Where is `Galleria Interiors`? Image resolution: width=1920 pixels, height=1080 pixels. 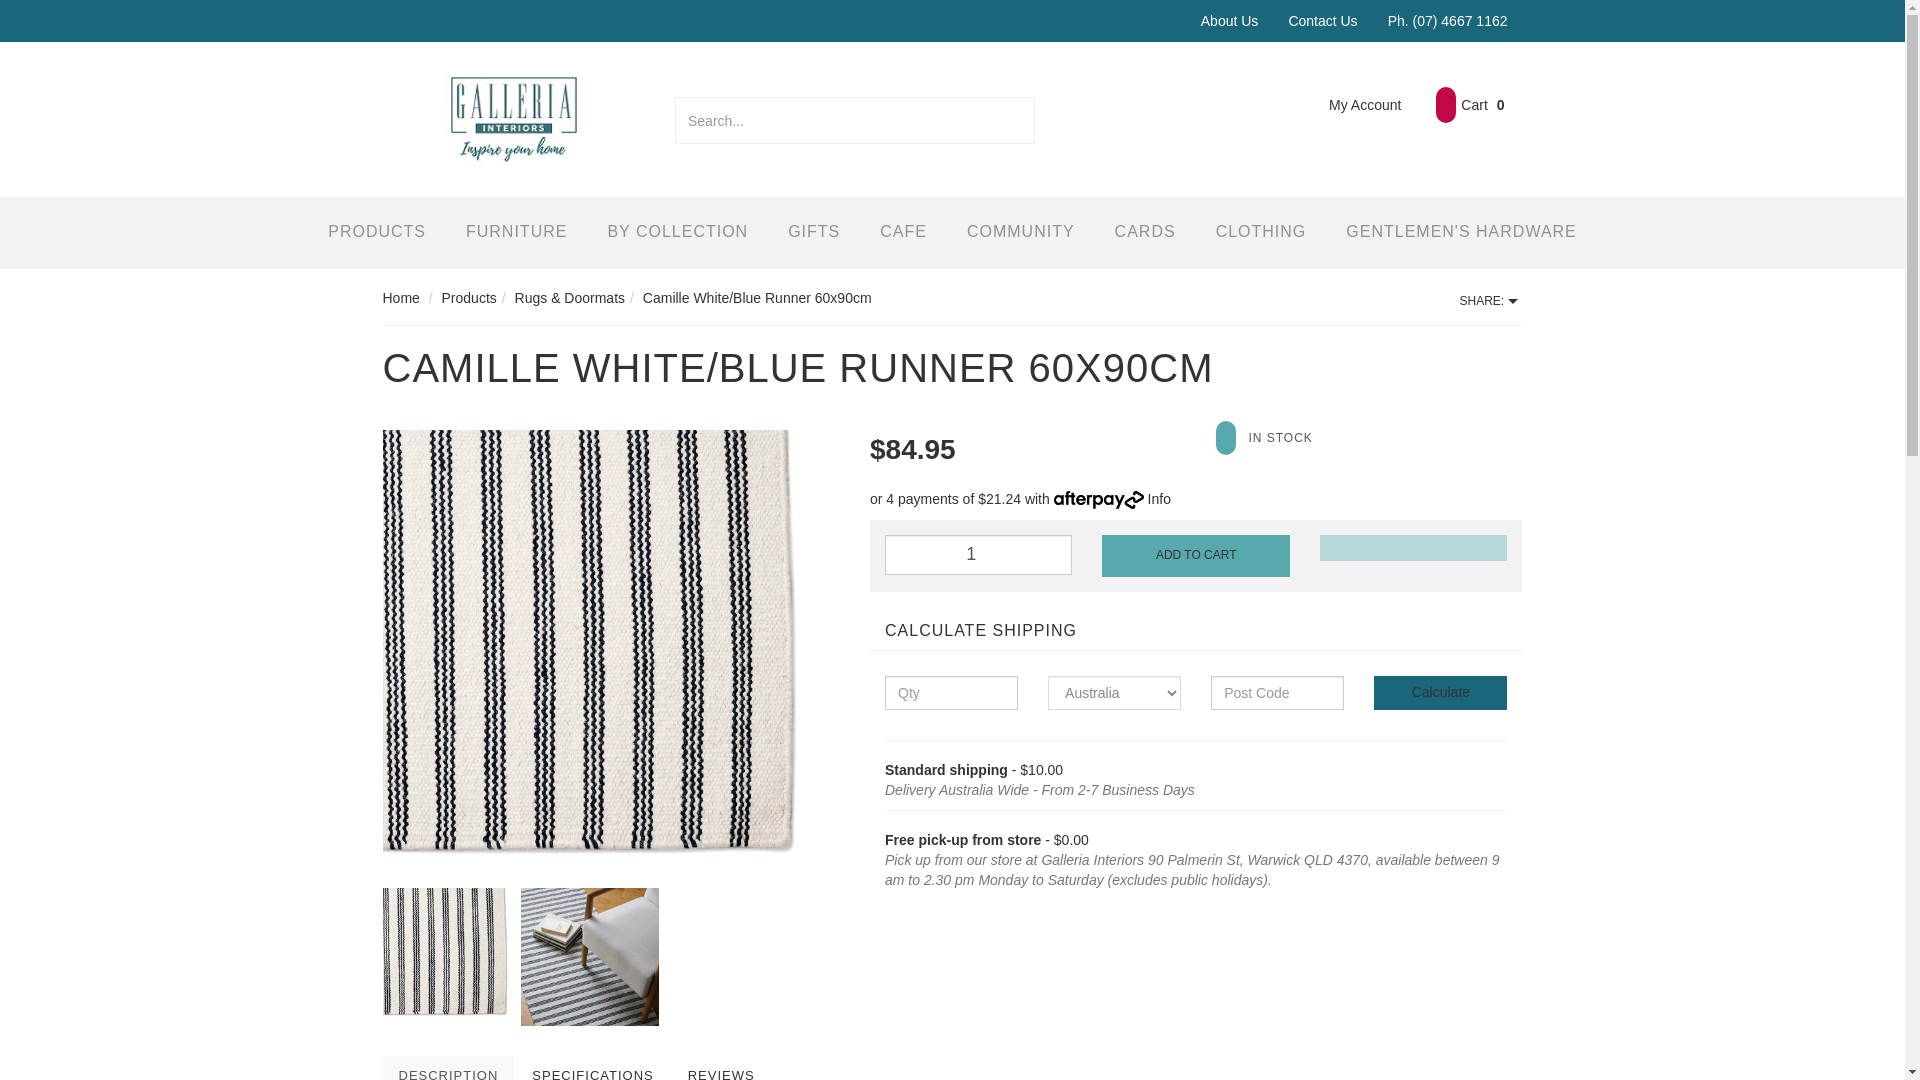 Galleria Interiors is located at coordinates (513, 118).